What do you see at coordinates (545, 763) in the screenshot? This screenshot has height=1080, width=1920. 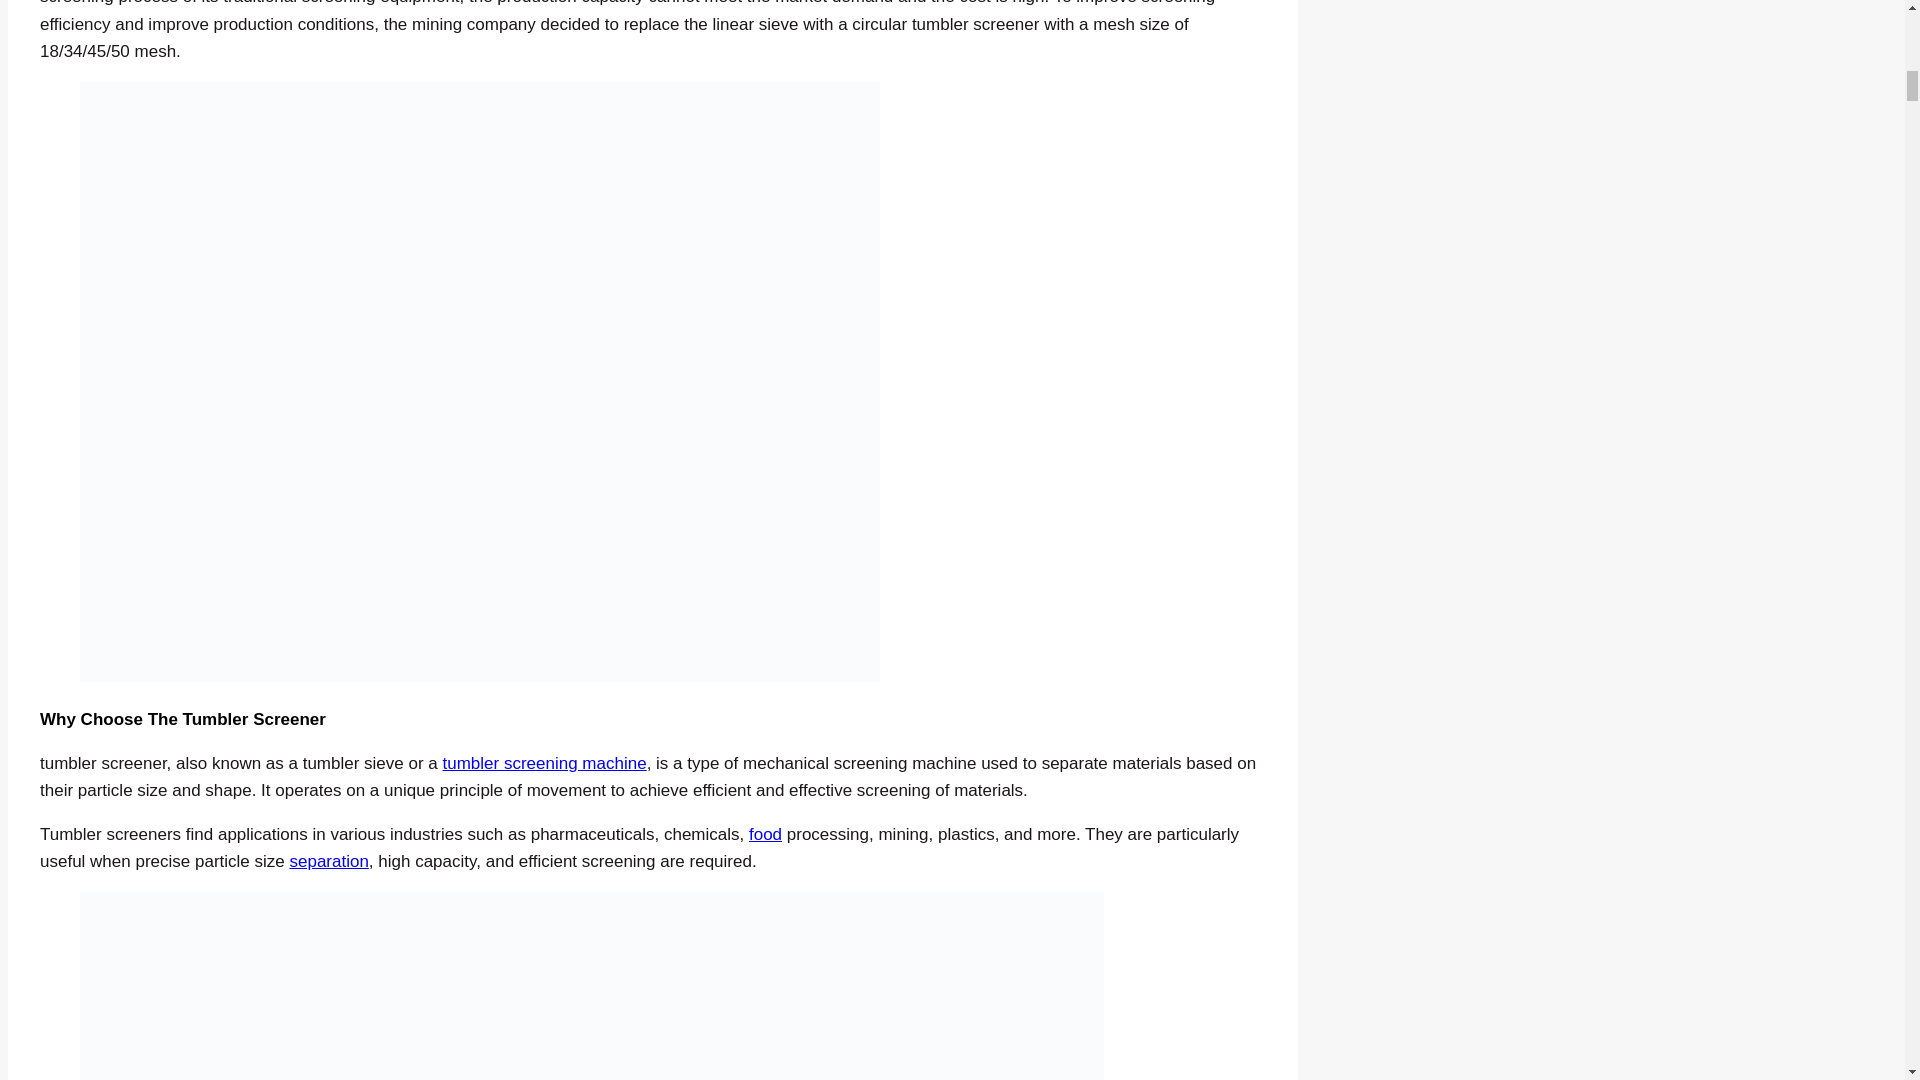 I see `tumbler screening machine` at bounding box center [545, 763].